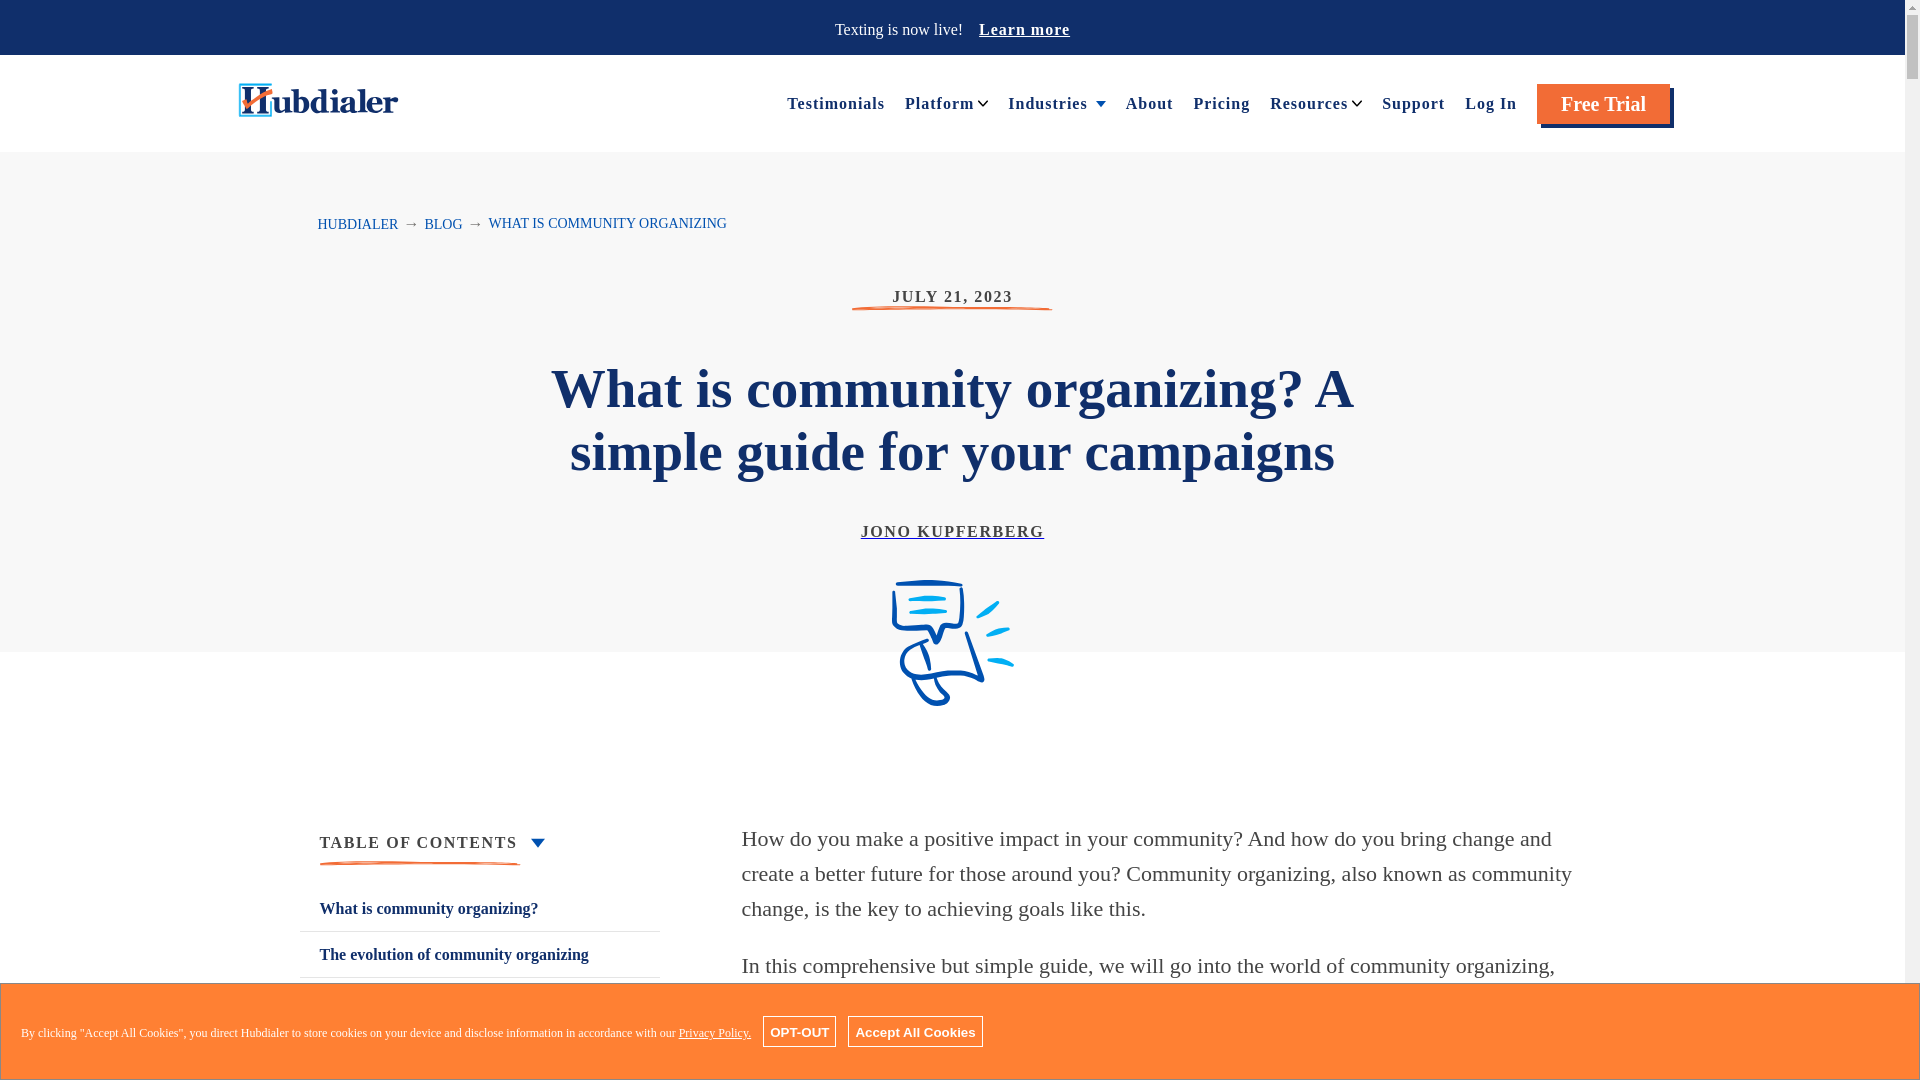 The height and width of the screenshot is (1080, 1920). I want to click on Log In, so click(1490, 102).